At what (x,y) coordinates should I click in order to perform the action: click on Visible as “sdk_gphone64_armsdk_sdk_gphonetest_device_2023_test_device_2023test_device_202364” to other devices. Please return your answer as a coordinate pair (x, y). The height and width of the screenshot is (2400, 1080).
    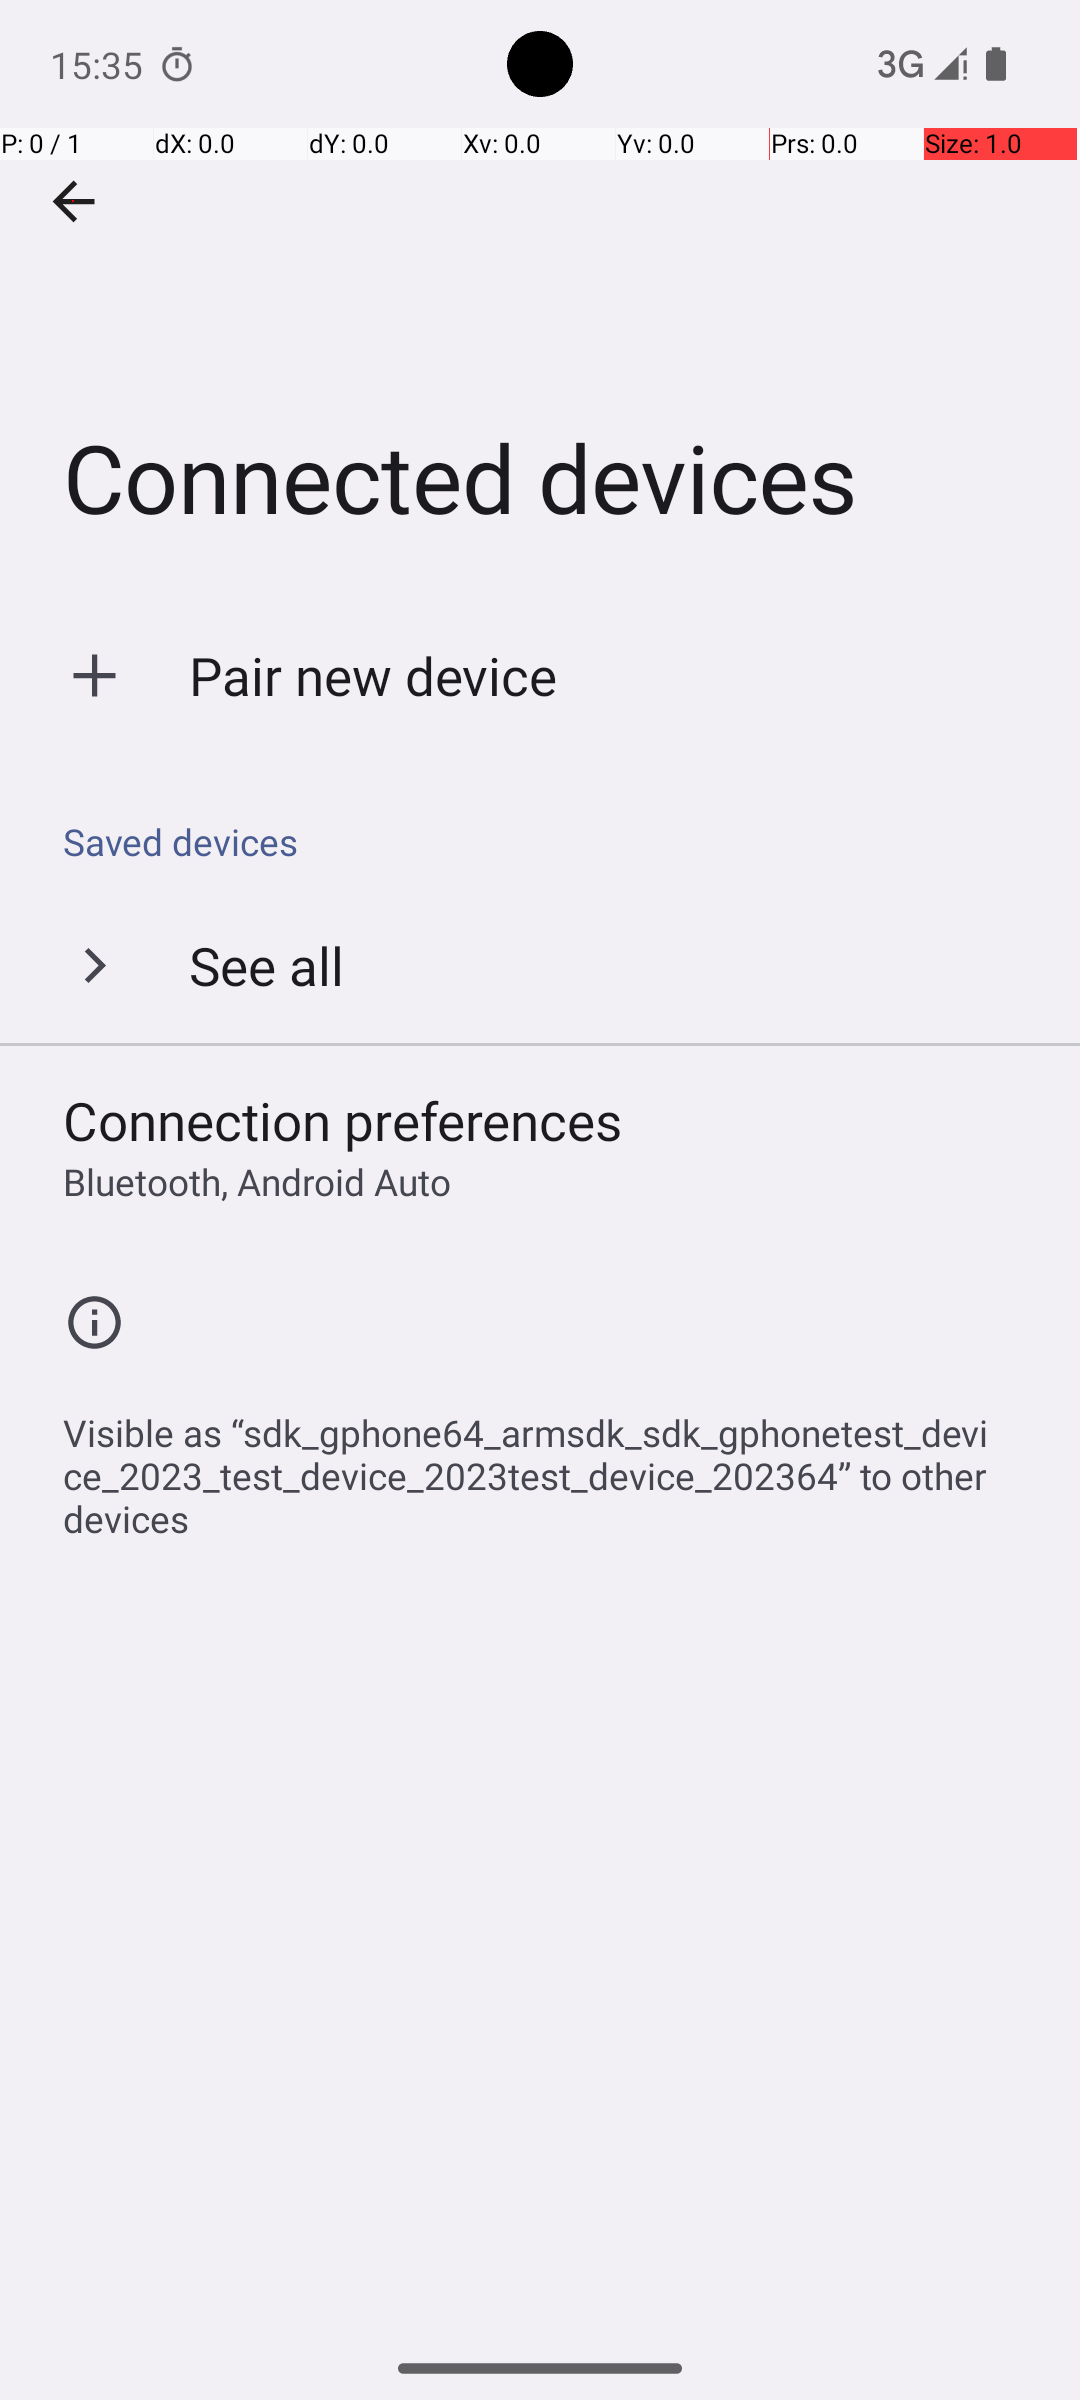
    Looking at the image, I should click on (550, 1465).